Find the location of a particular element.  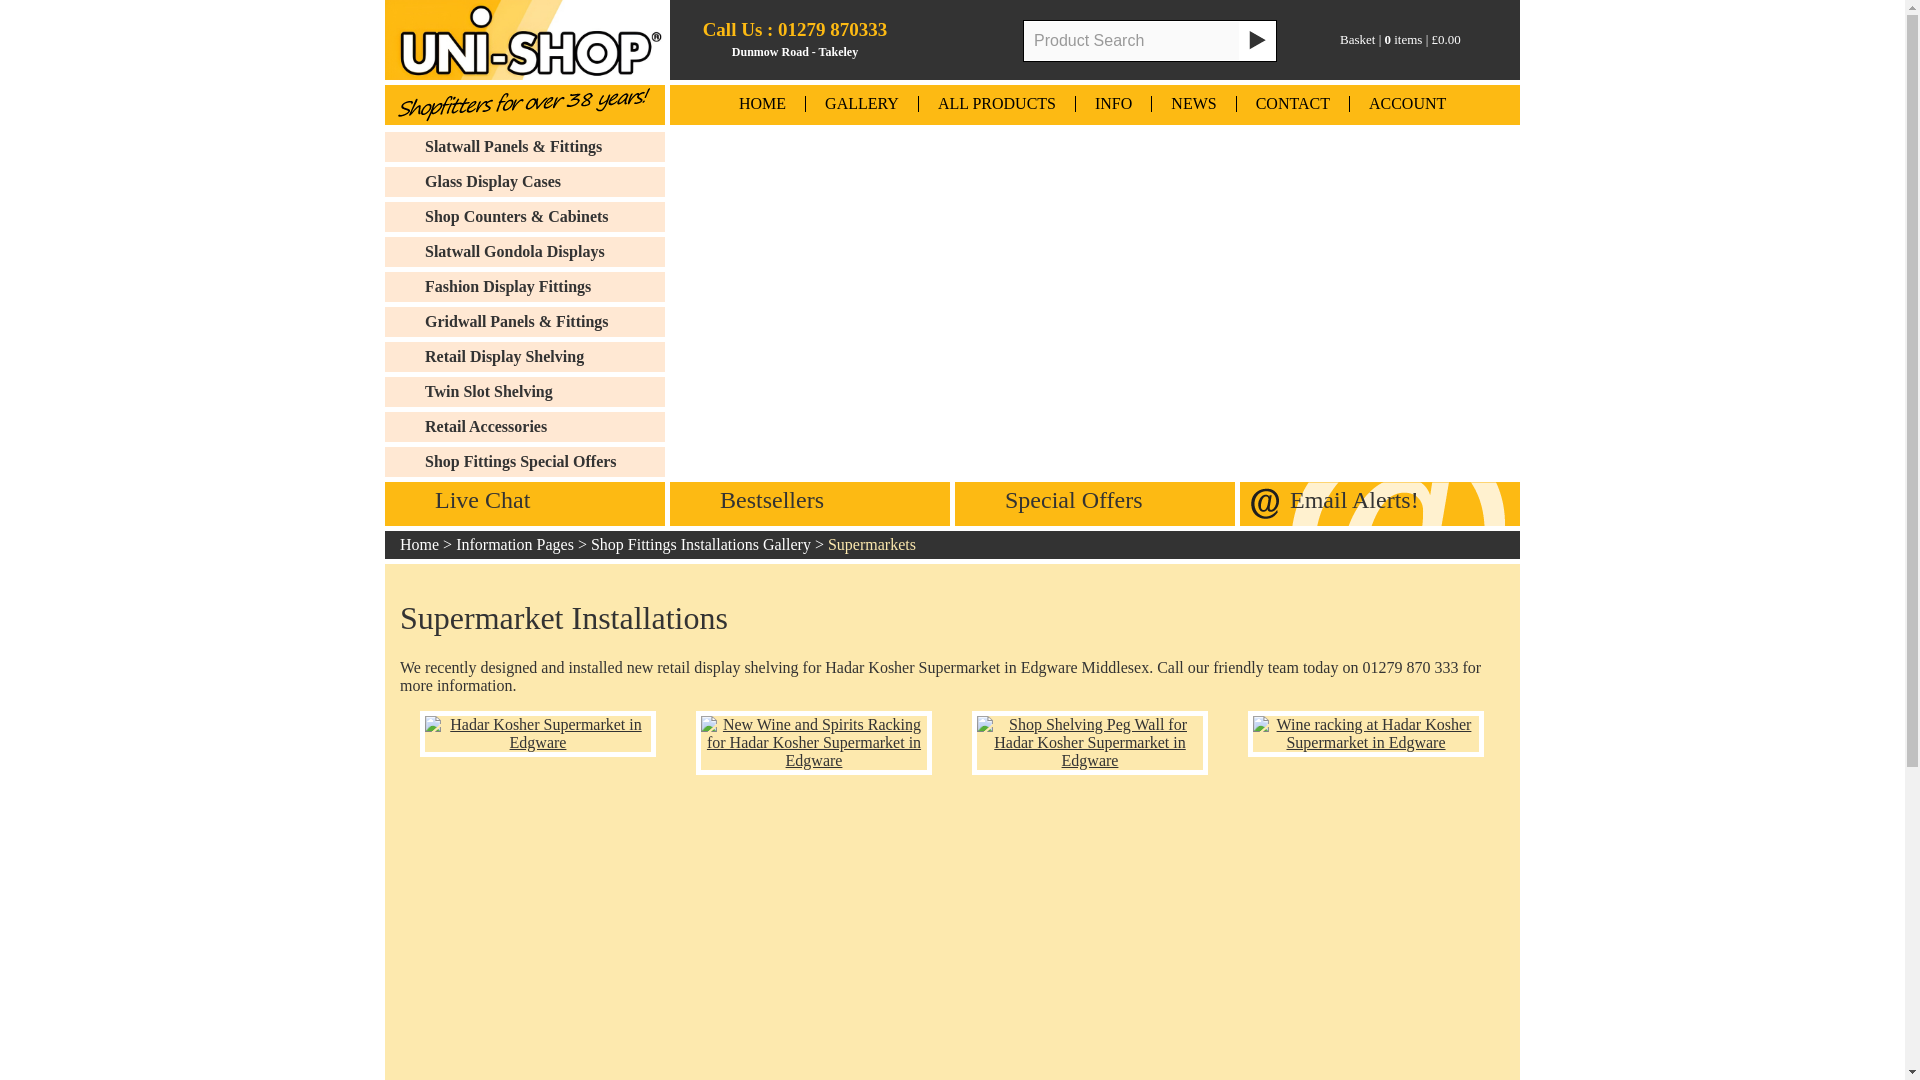

Twin Slot Shelving is located at coordinates (544, 392).